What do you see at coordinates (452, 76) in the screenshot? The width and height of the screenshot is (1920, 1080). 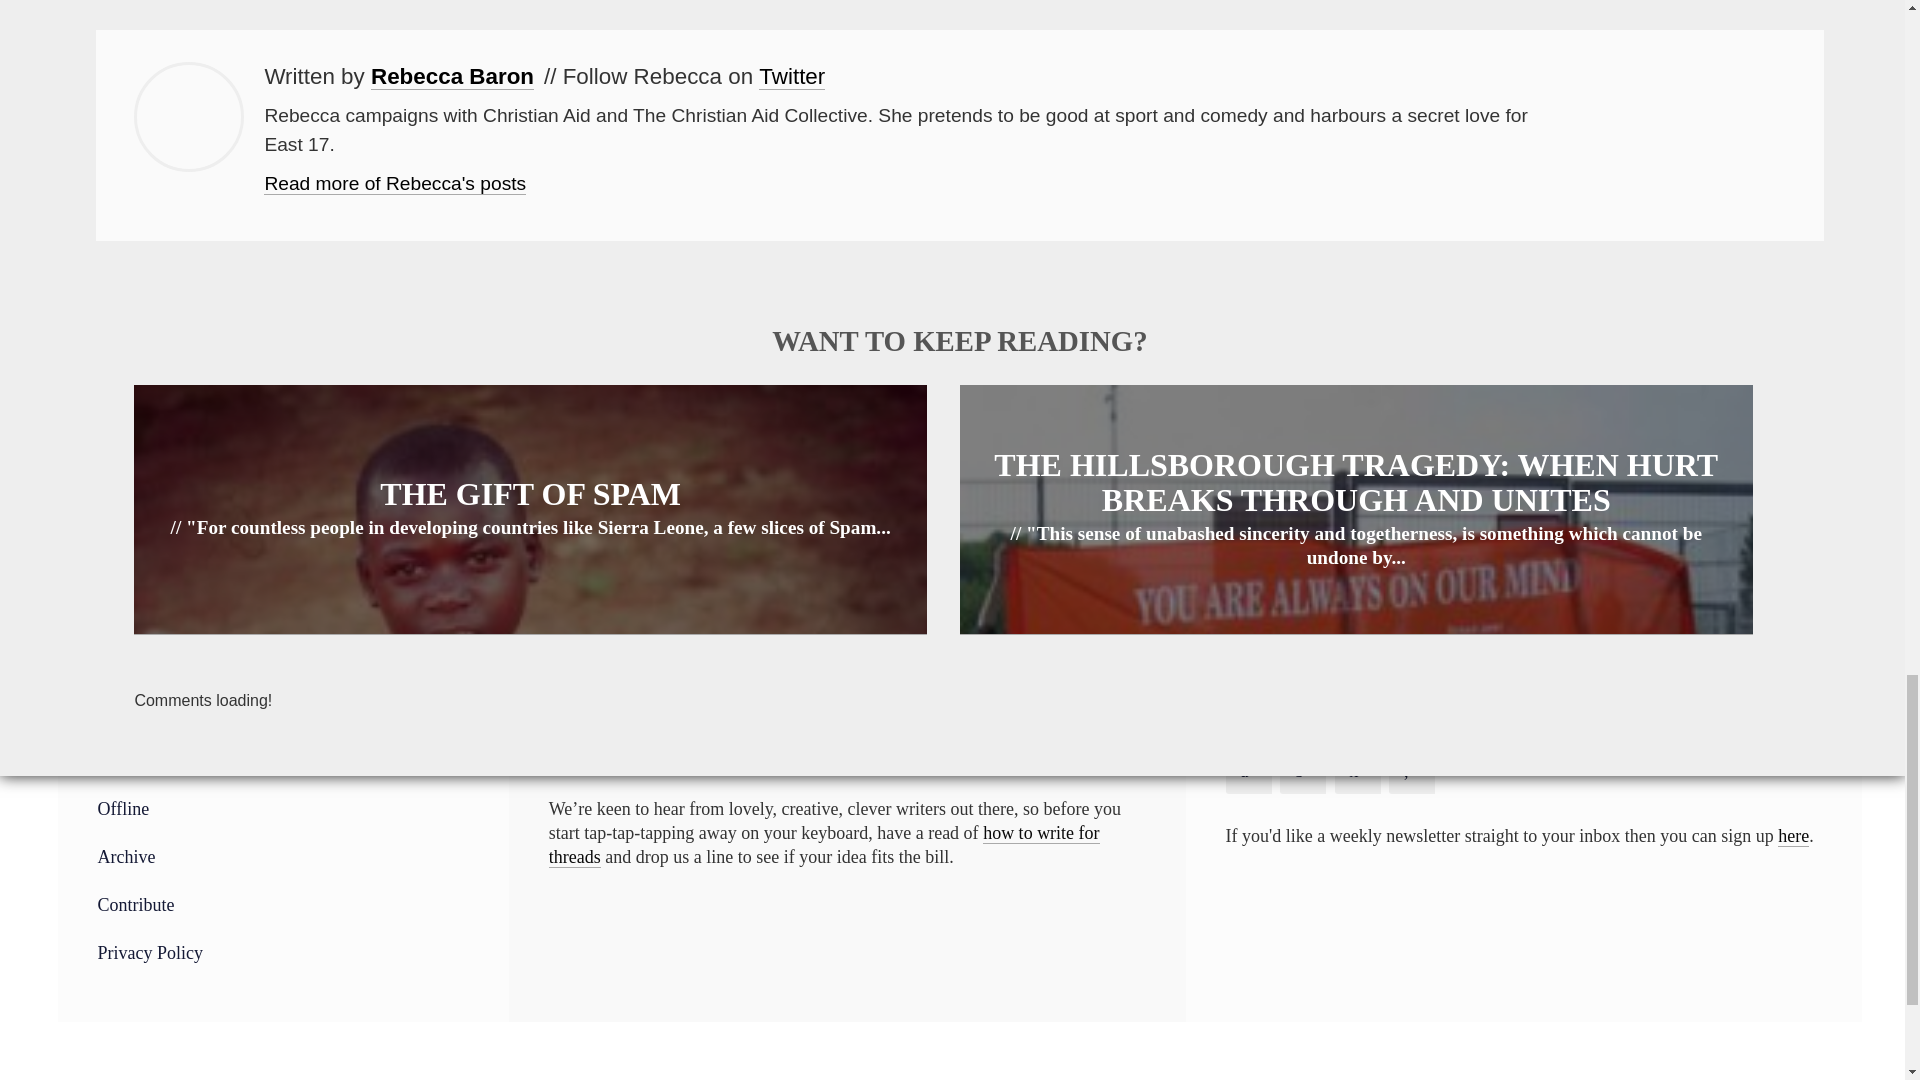 I see `Rebecca Baron` at bounding box center [452, 76].